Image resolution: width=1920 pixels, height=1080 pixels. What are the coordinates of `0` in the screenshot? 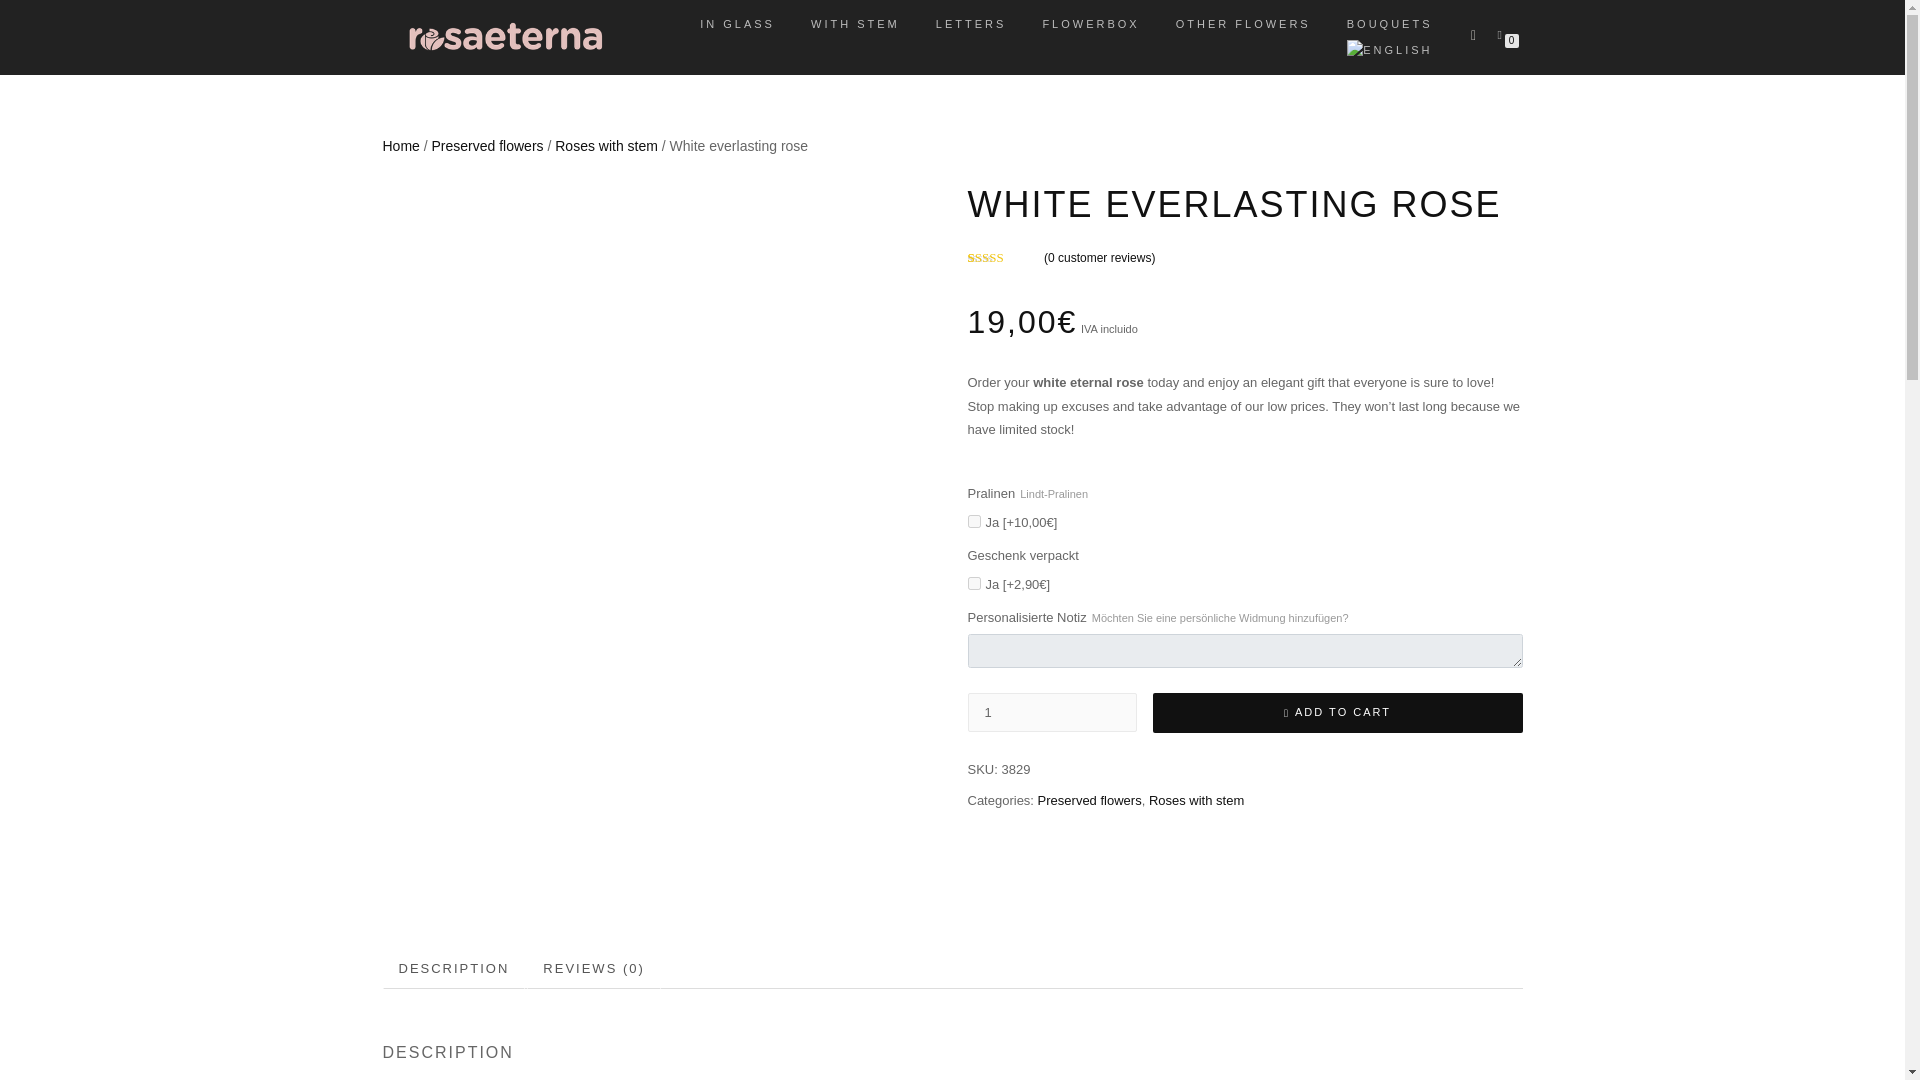 It's located at (1503, 34).